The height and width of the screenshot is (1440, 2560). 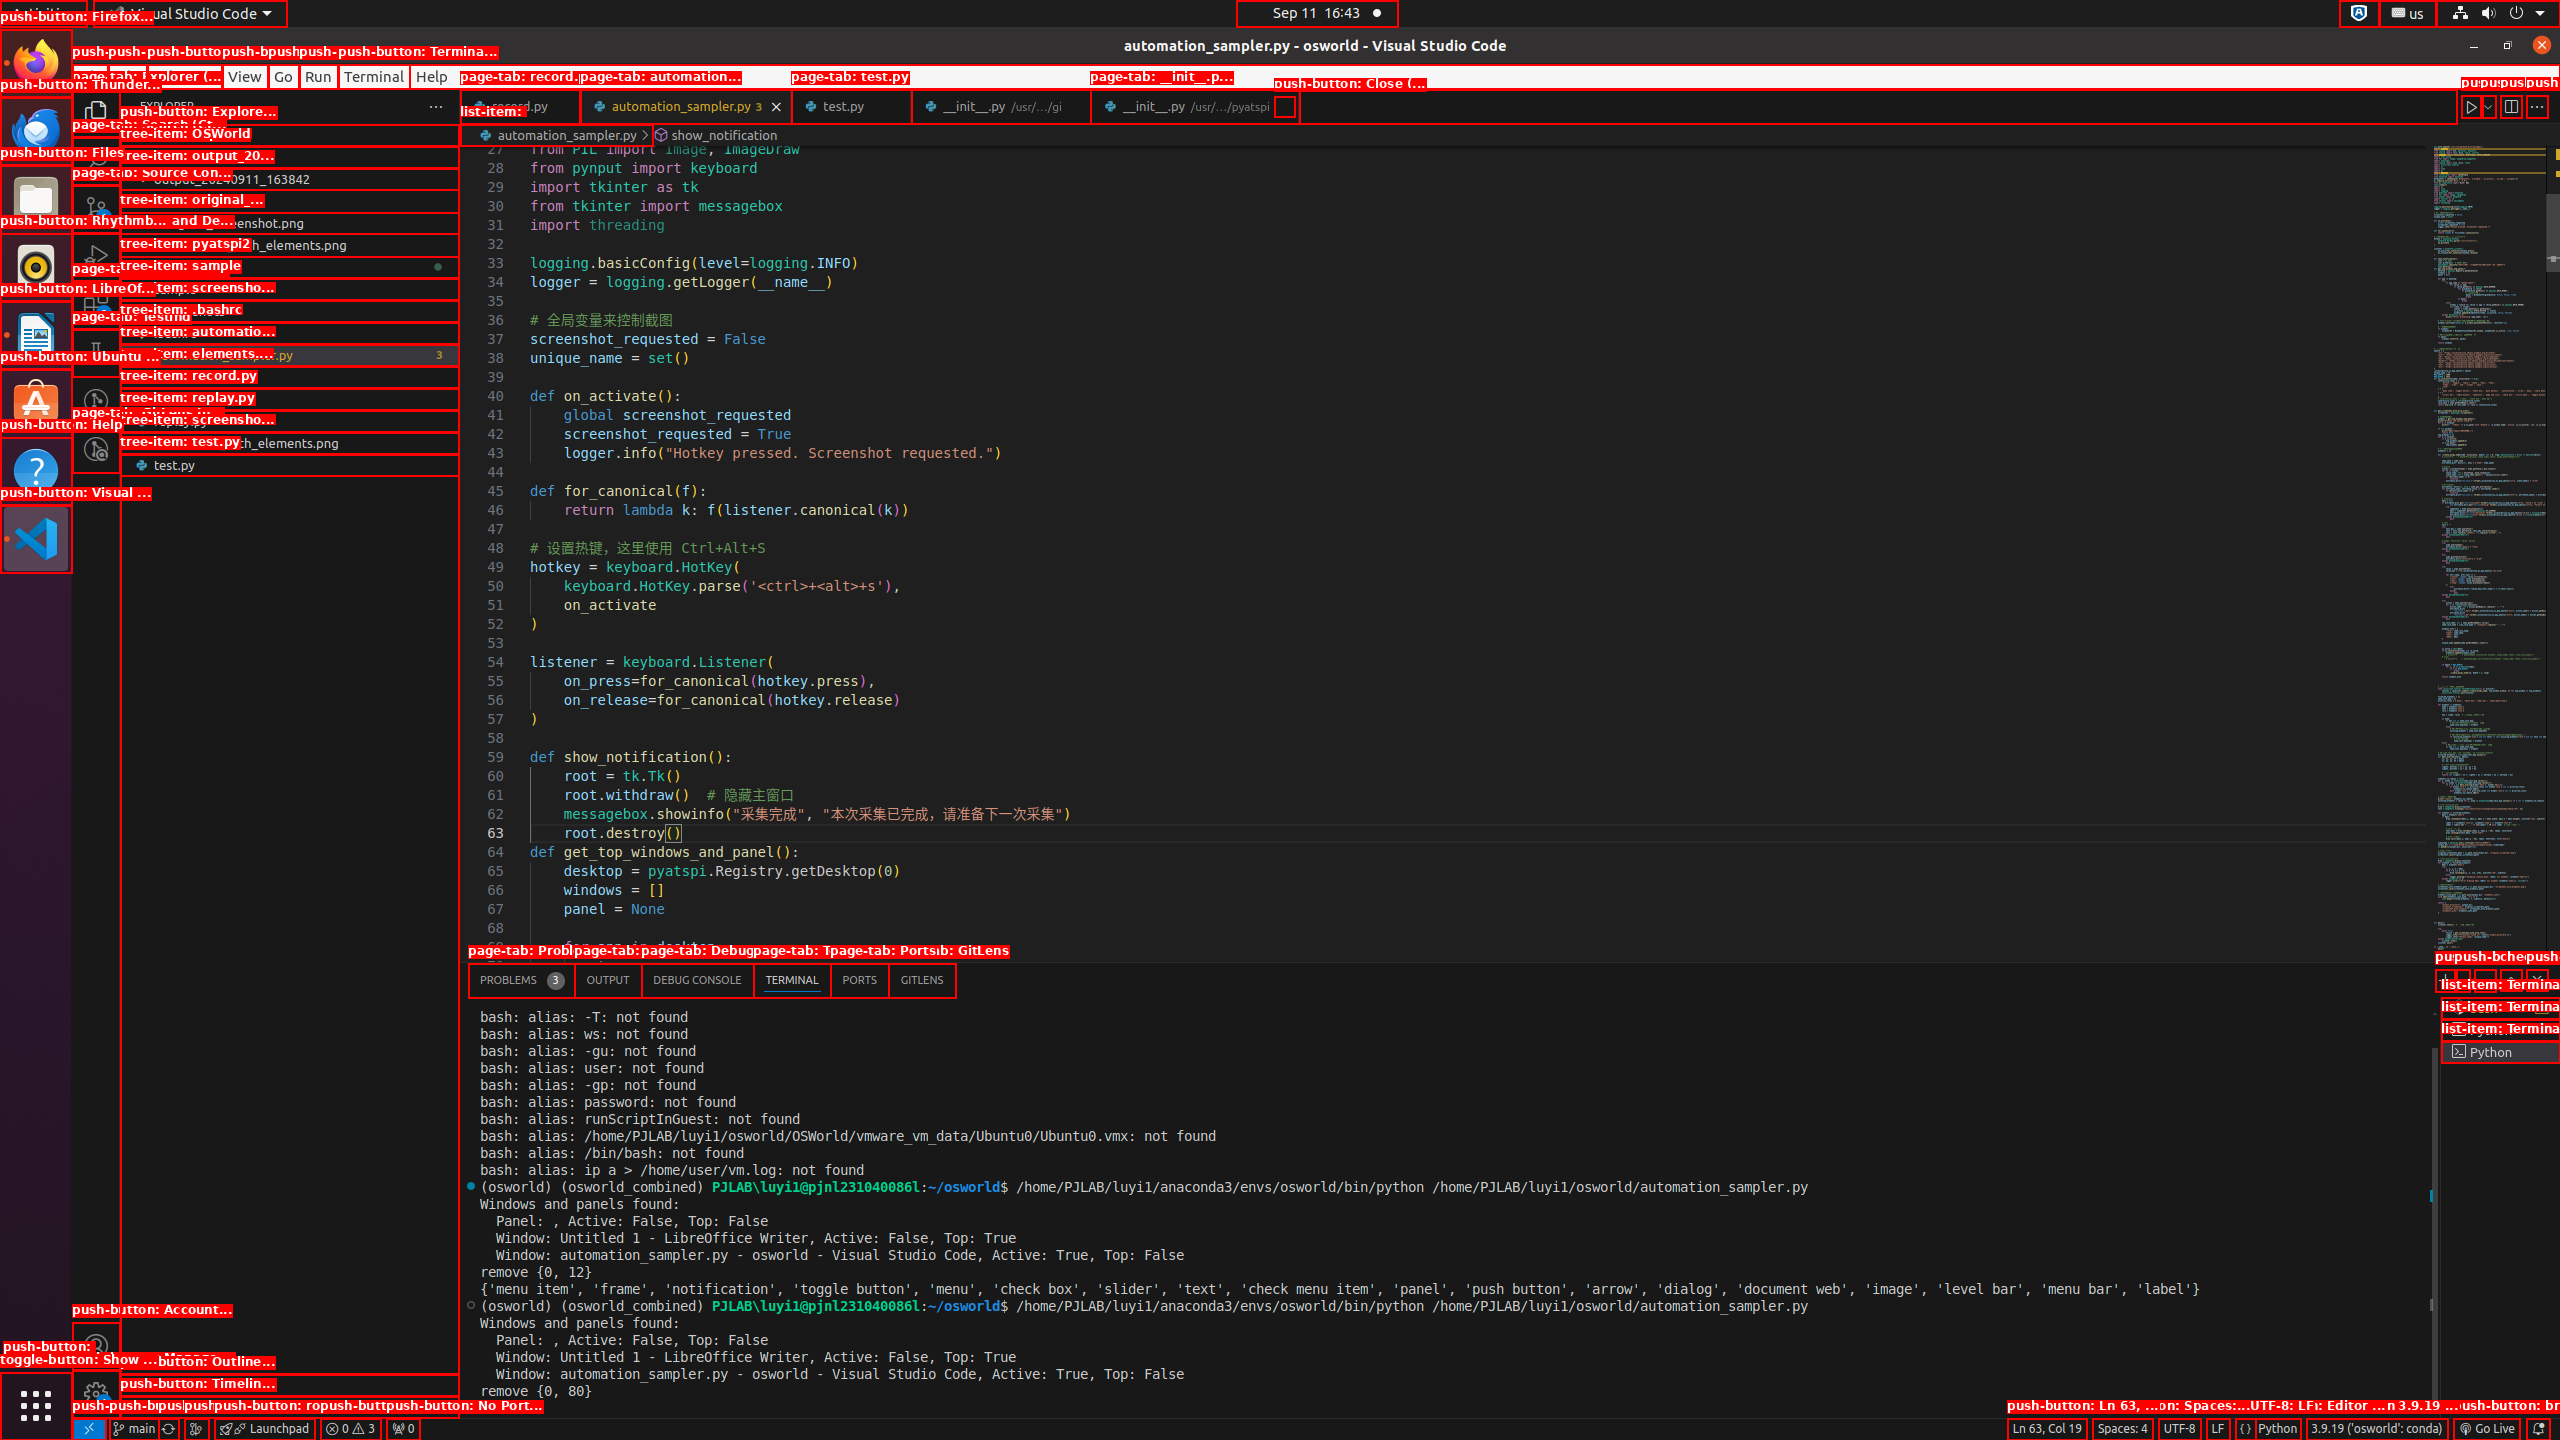 What do you see at coordinates (608, 980) in the screenshot?
I see `Output (Ctrl+K Ctrl+H)` at bounding box center [608, 980].